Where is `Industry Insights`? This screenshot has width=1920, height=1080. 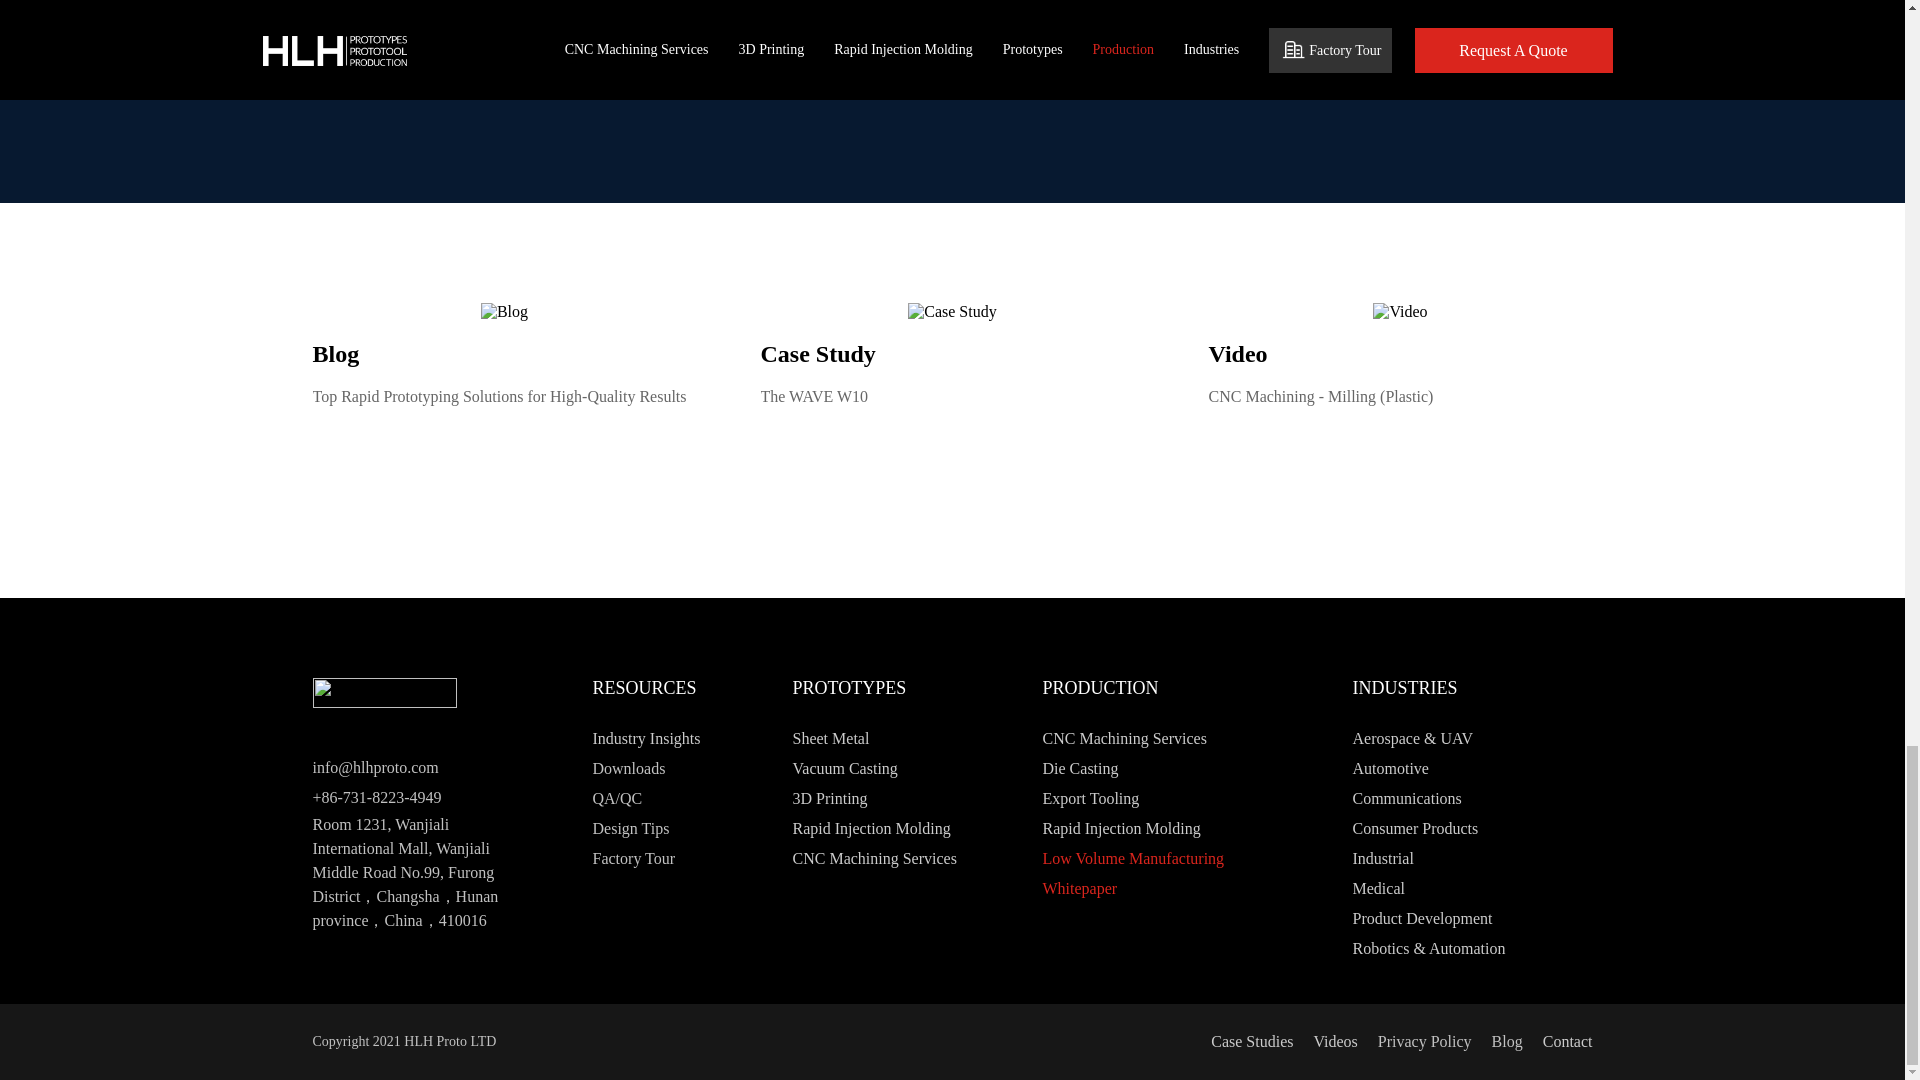
Industry Insights is located at coordinates (716, 738).